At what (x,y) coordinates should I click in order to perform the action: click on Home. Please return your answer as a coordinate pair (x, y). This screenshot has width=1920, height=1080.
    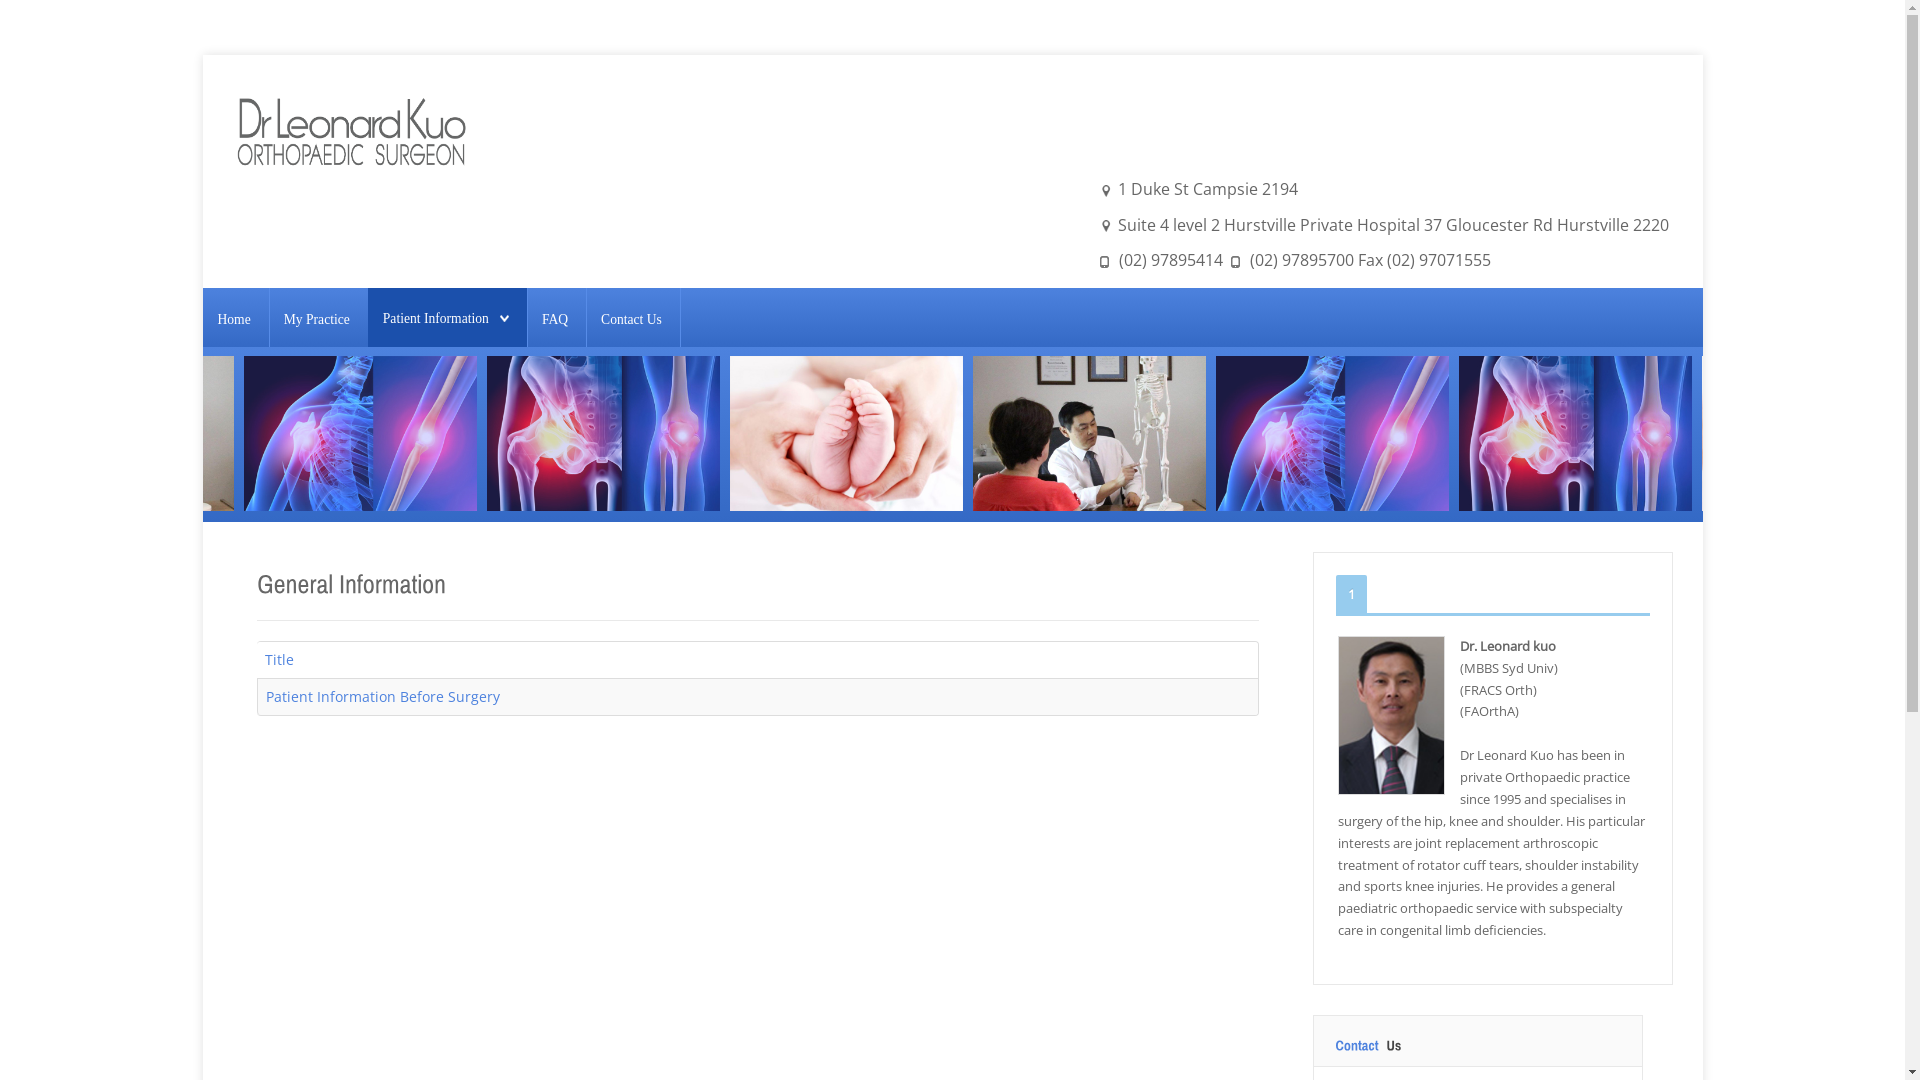
    Looking at the image, I should click on (234, 319).